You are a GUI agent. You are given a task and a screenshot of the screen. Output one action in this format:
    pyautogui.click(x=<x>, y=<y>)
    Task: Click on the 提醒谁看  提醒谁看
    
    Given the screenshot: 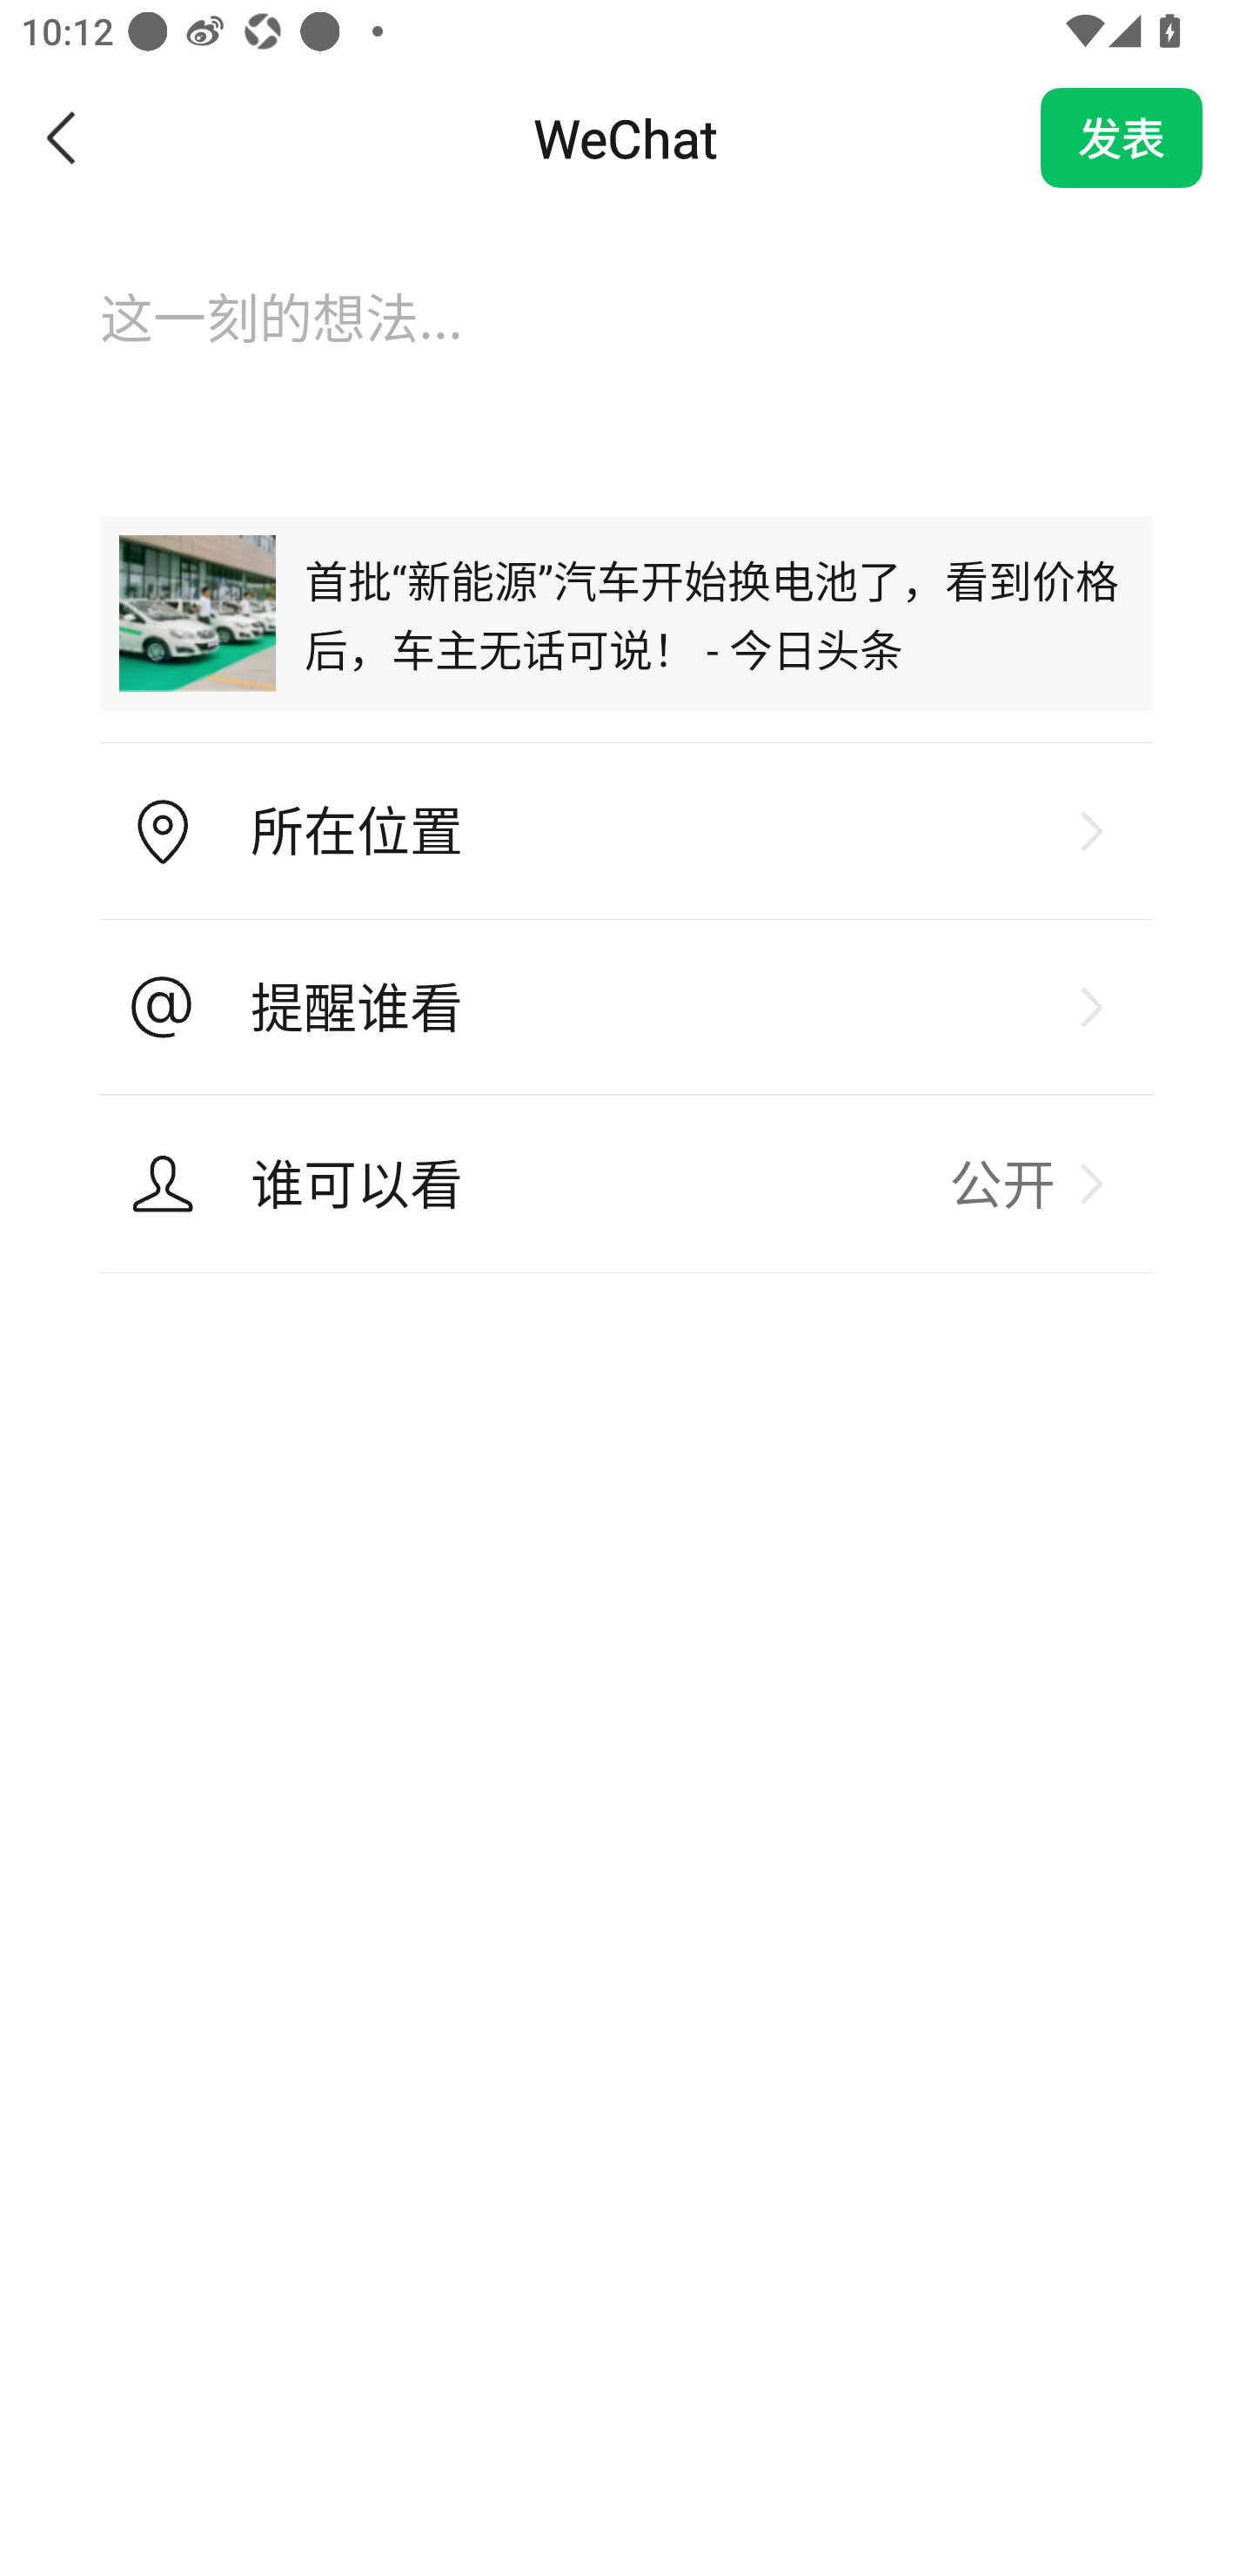 What is the action you would take?
    pyautogui.click(x=626, y=1007)
    